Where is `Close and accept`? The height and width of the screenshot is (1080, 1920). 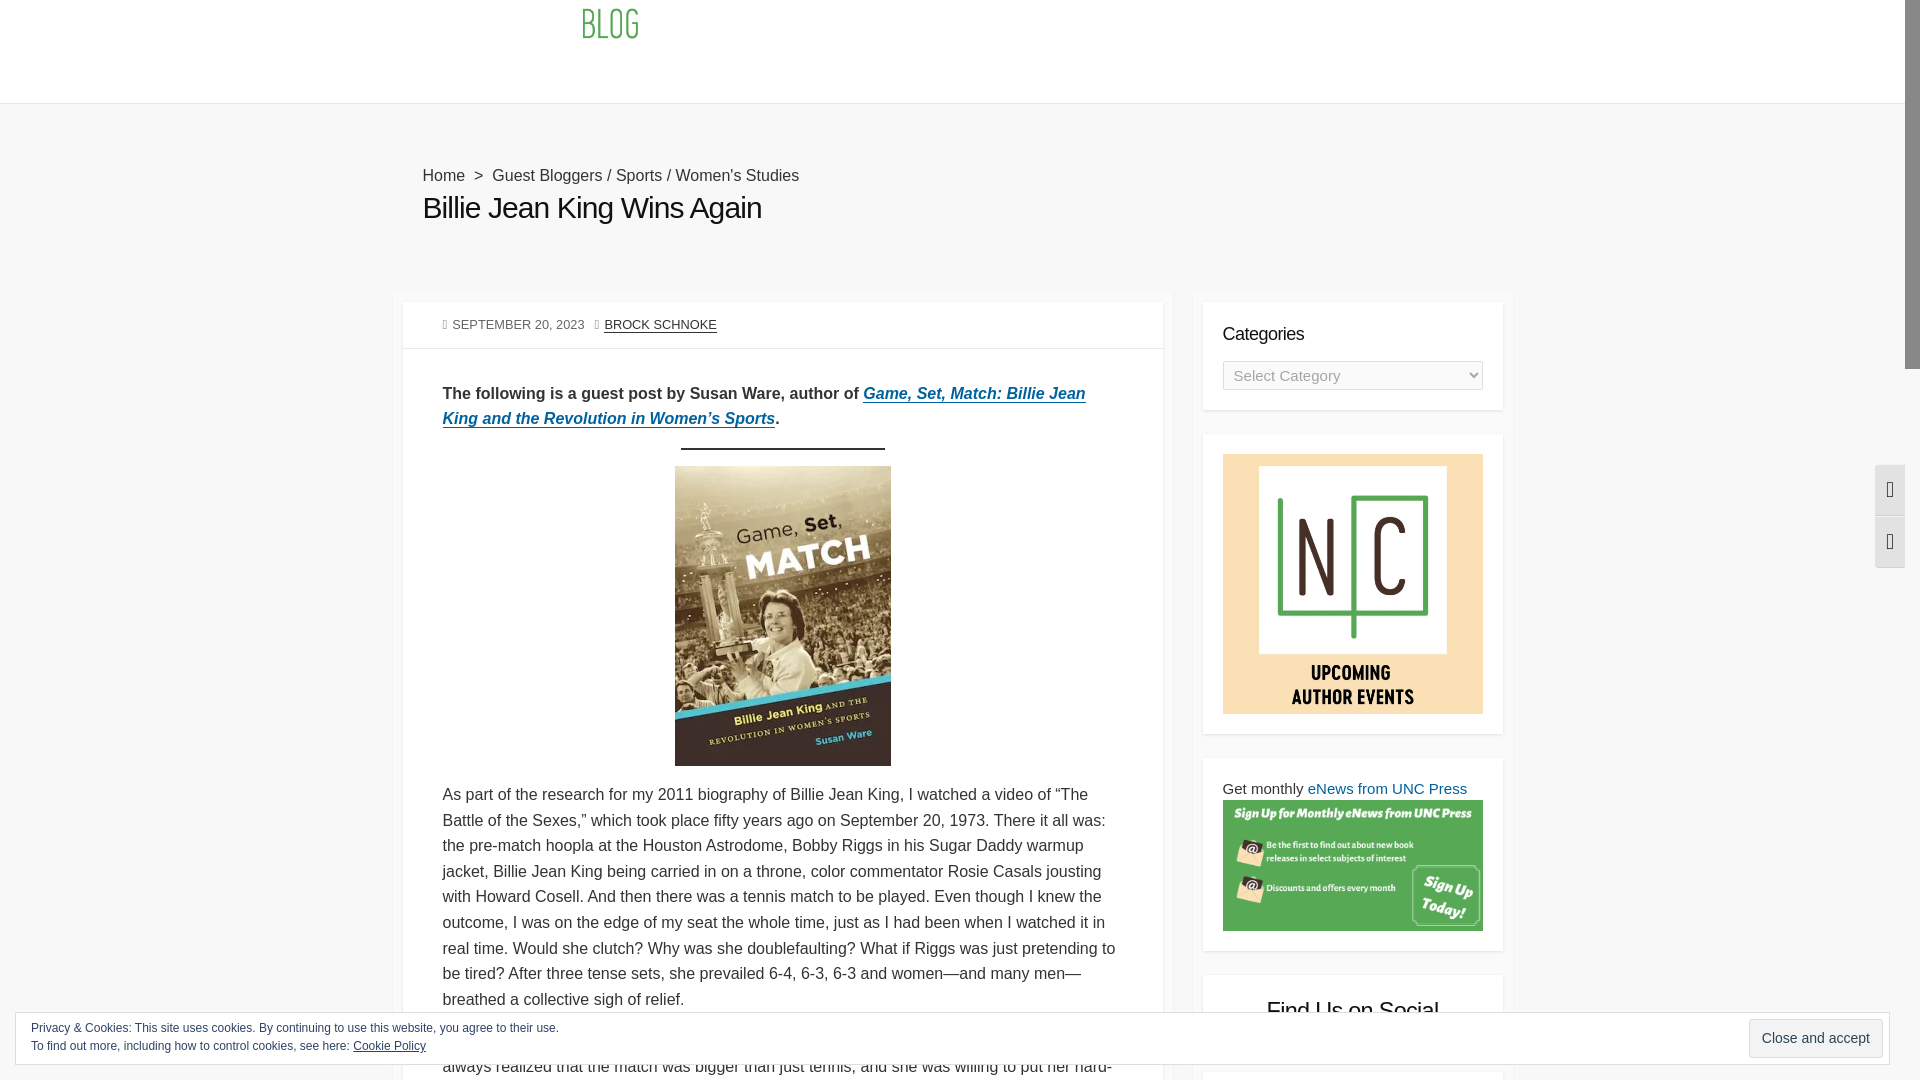
Close and accept is located at coordinates (1816, 1038).